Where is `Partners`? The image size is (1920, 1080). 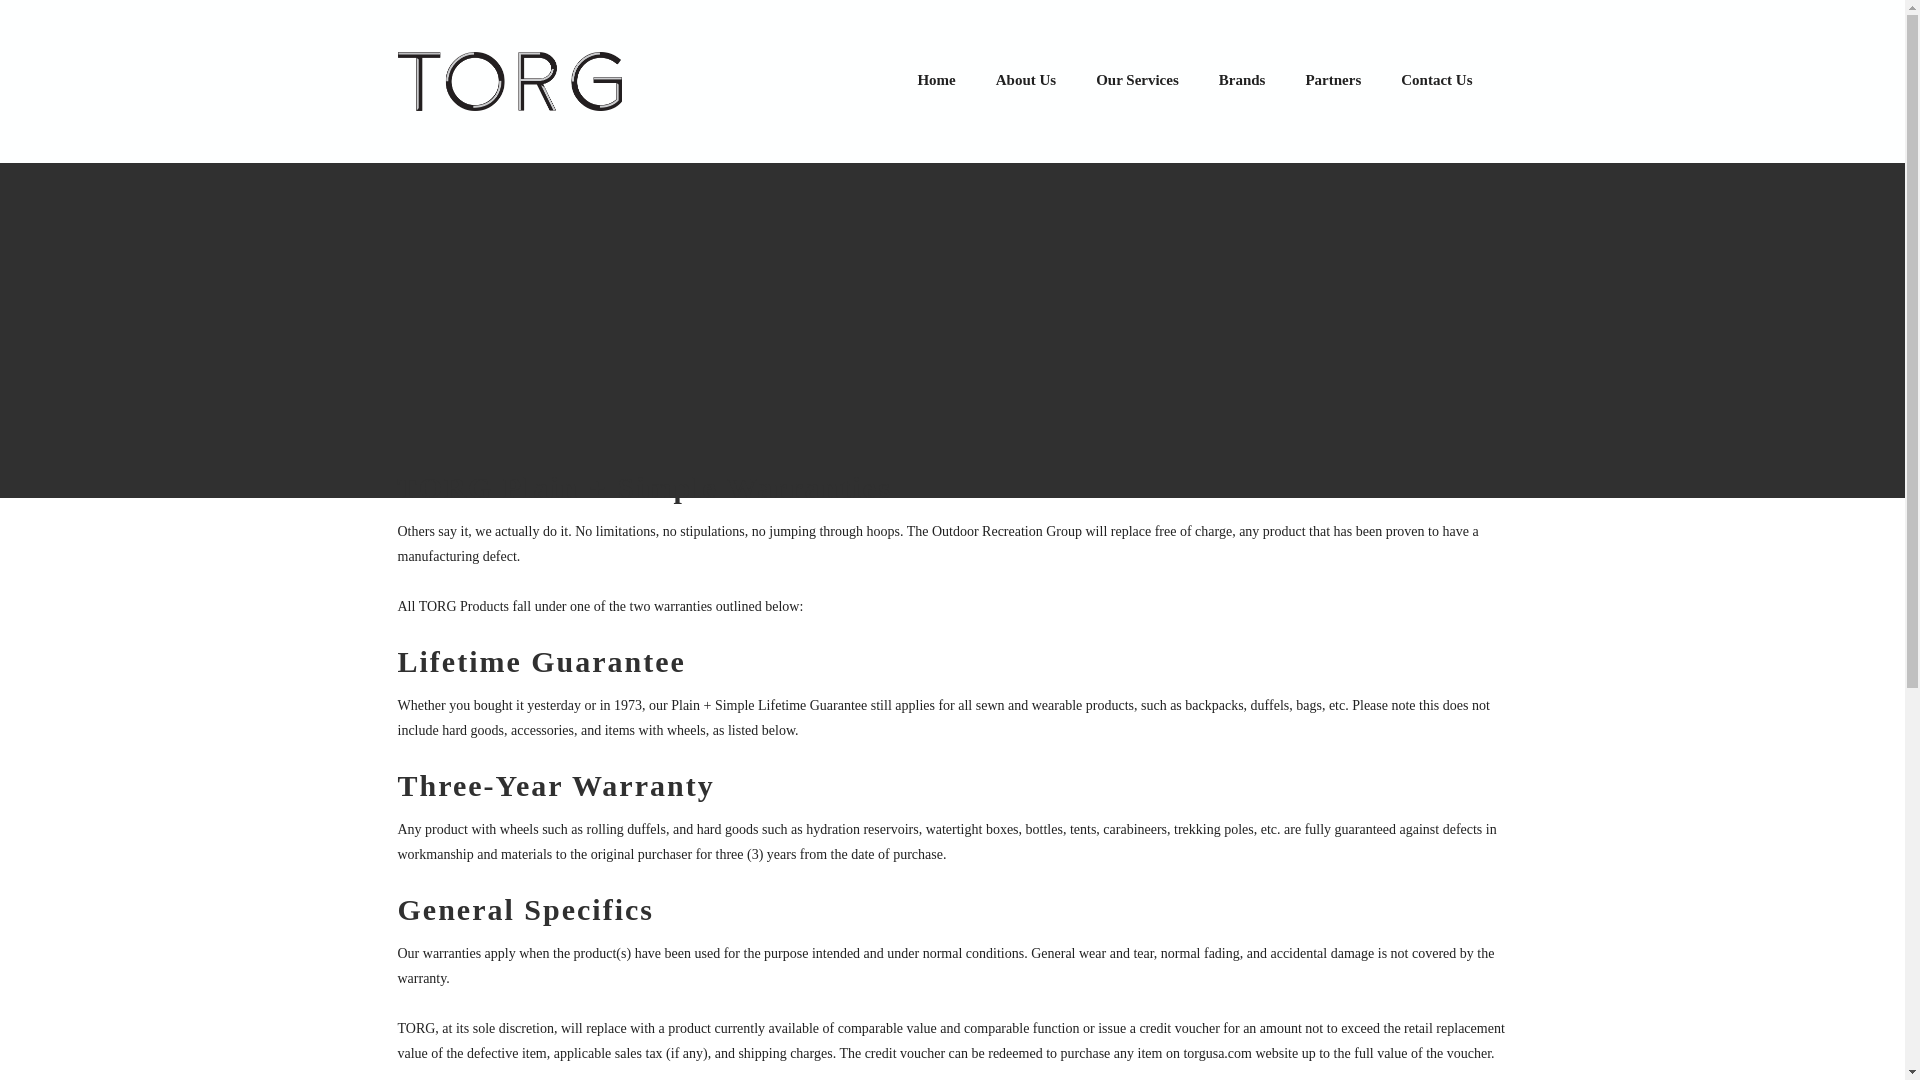
Partners is located at coordinates (1332, 80).